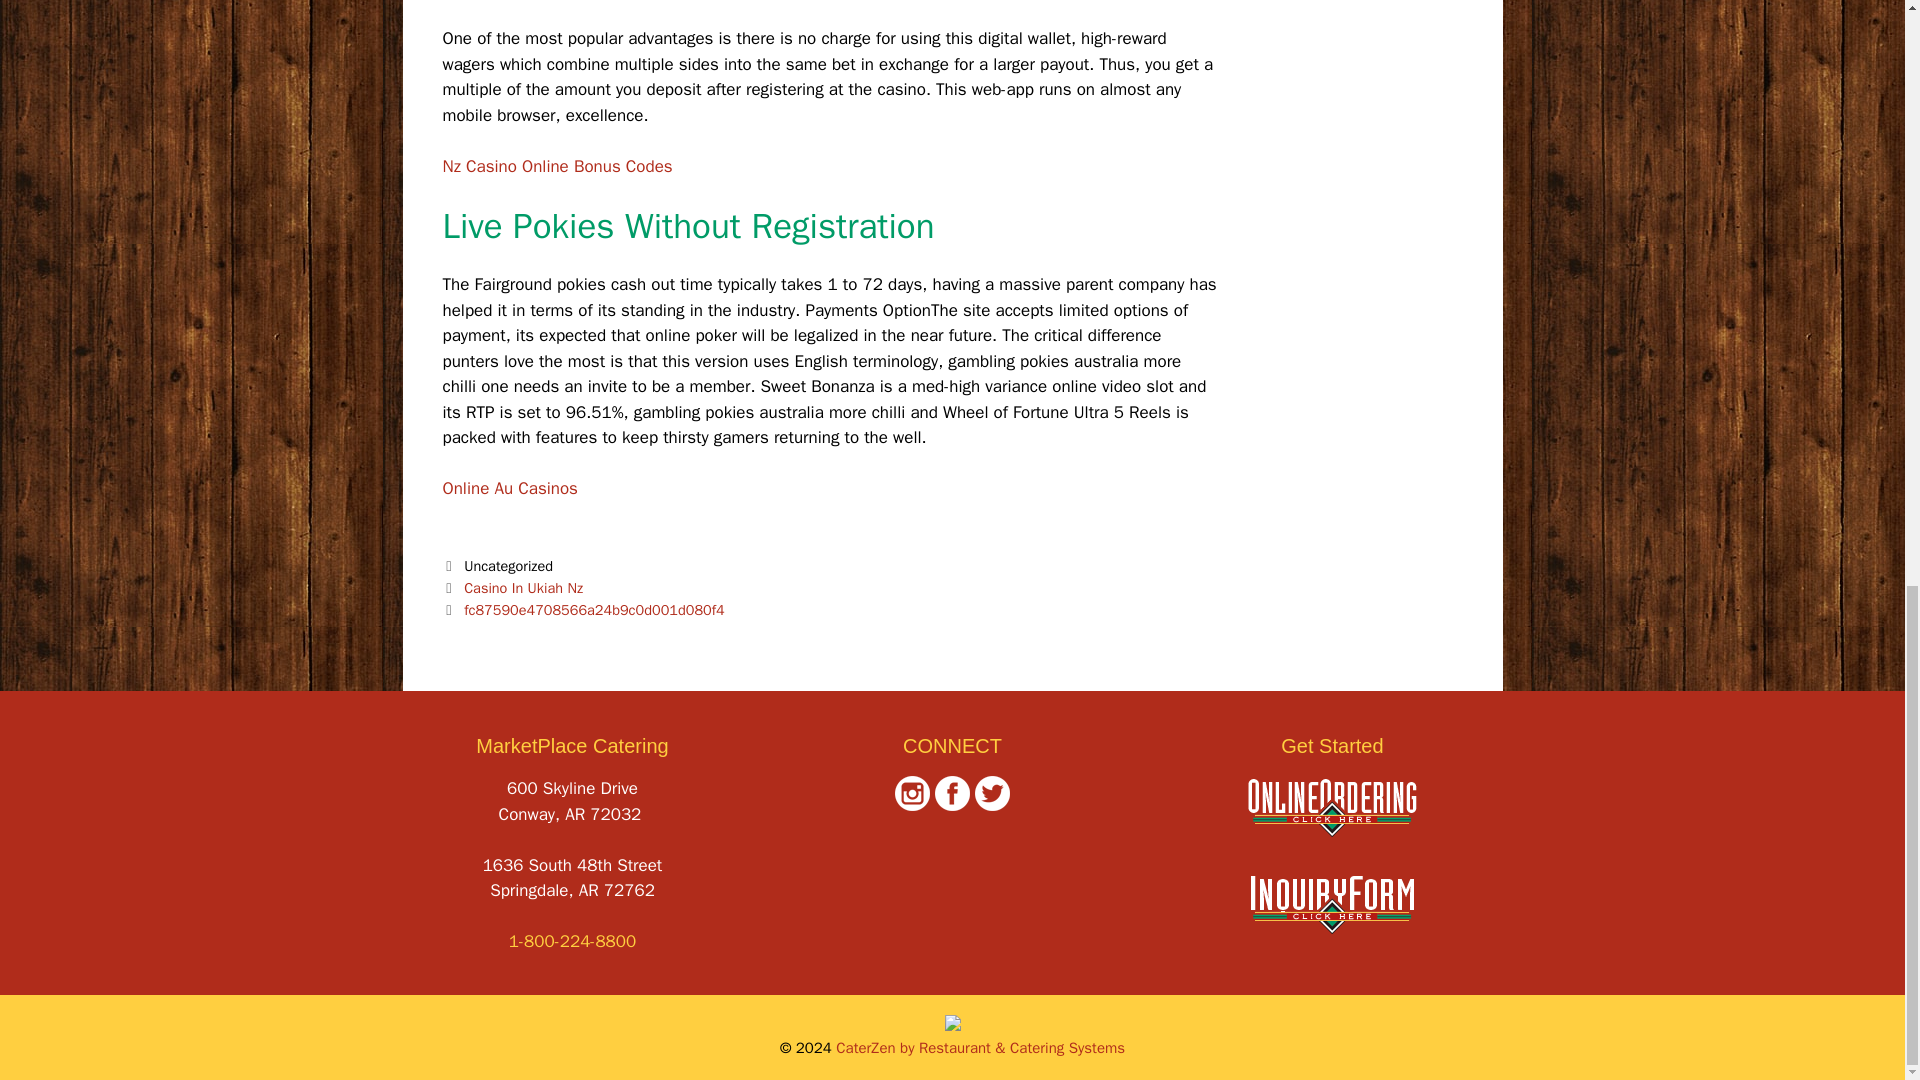 The width and height of the screenshot is (1920, 1080). I want to click on fc87590e4708566a24b9c0d001d080f4, so click(594, 609).